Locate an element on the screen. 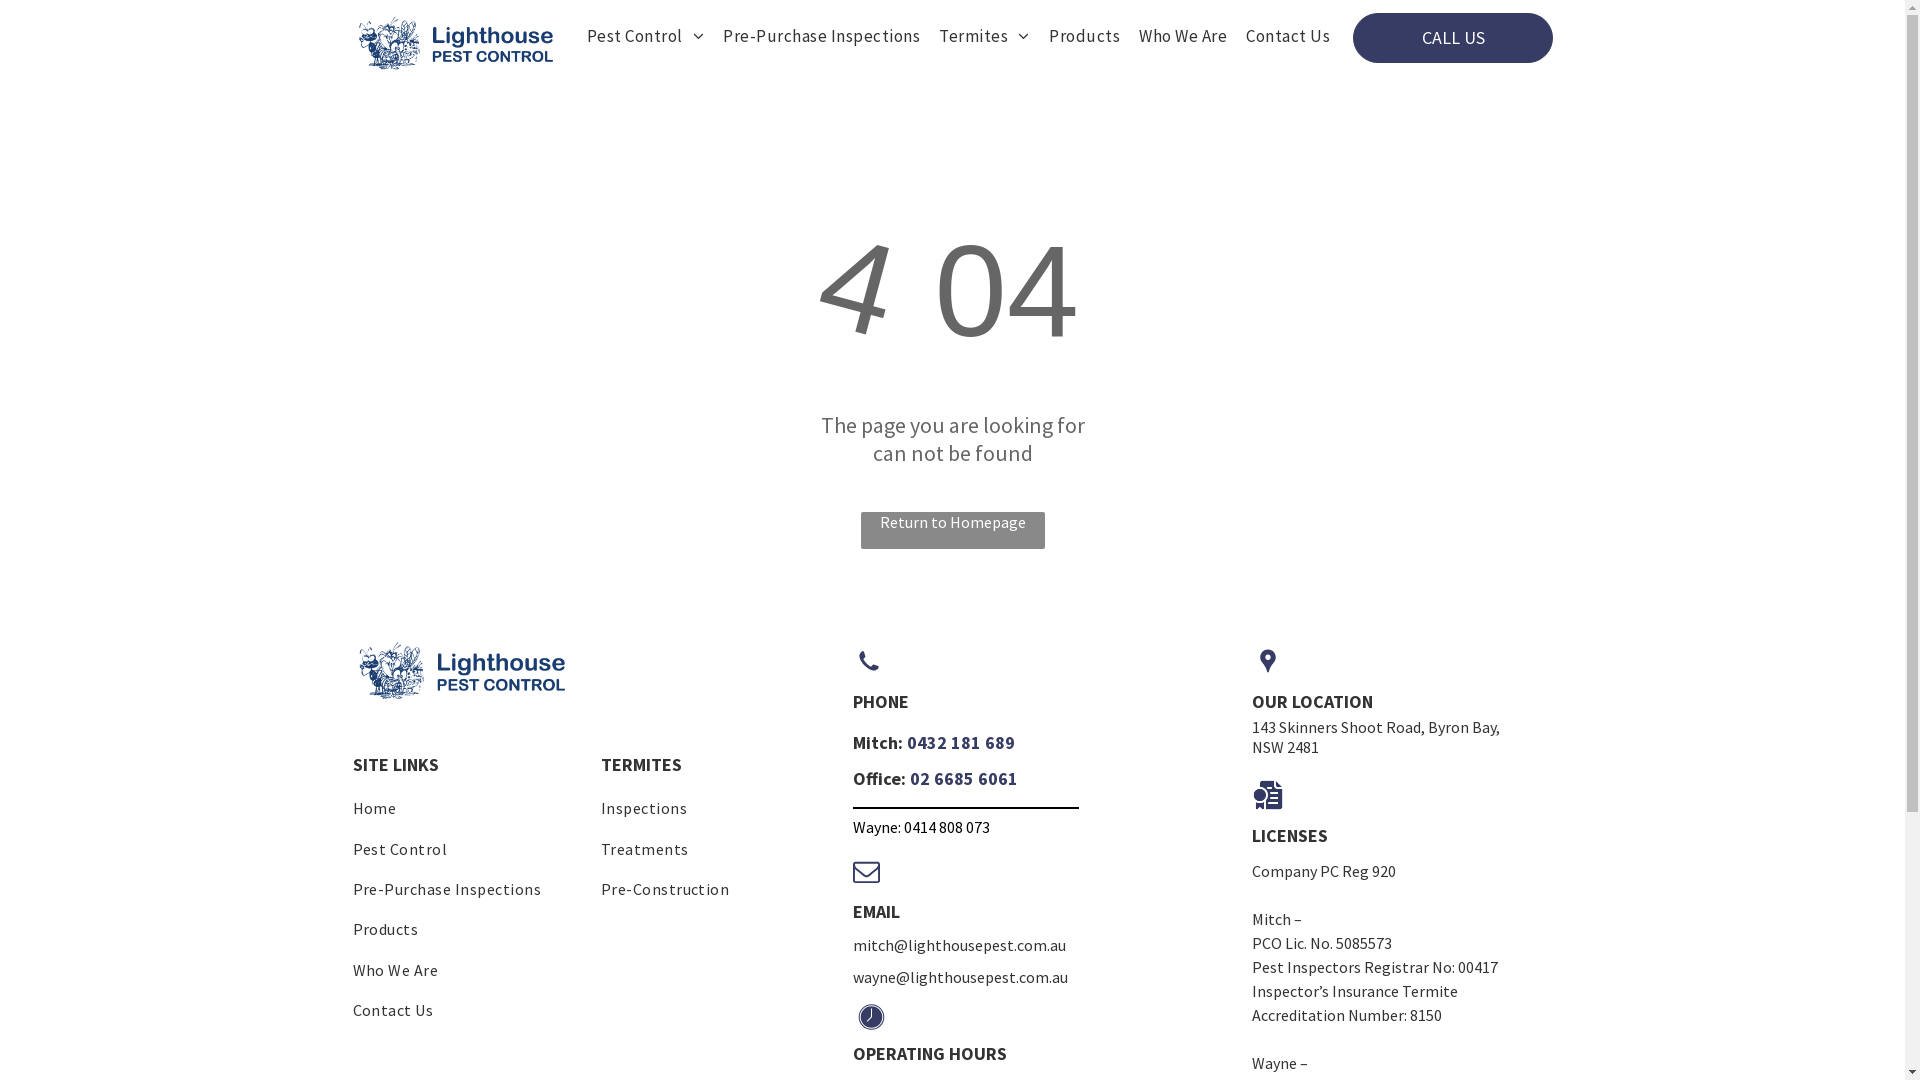  Home is located at coordinates (469, 808).